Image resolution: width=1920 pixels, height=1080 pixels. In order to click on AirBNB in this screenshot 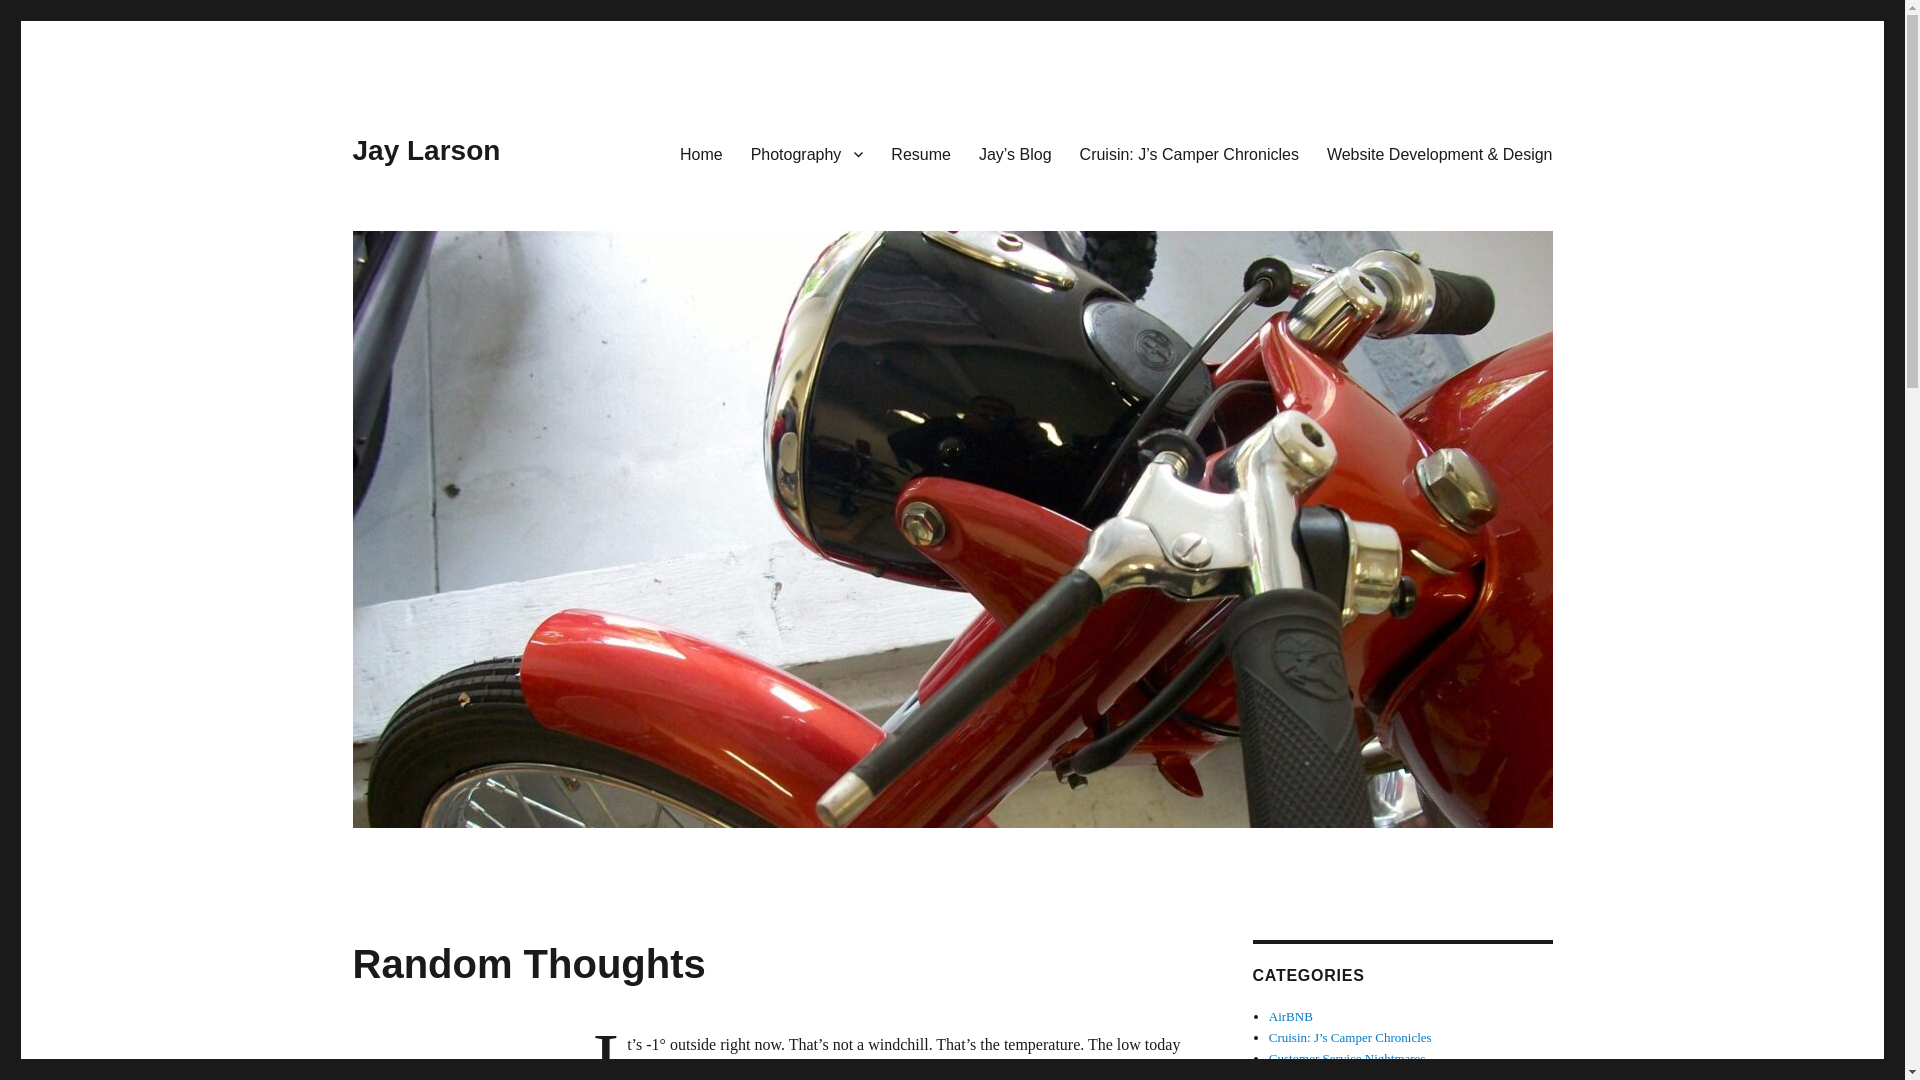, I will do `click(1291, 1016)`.